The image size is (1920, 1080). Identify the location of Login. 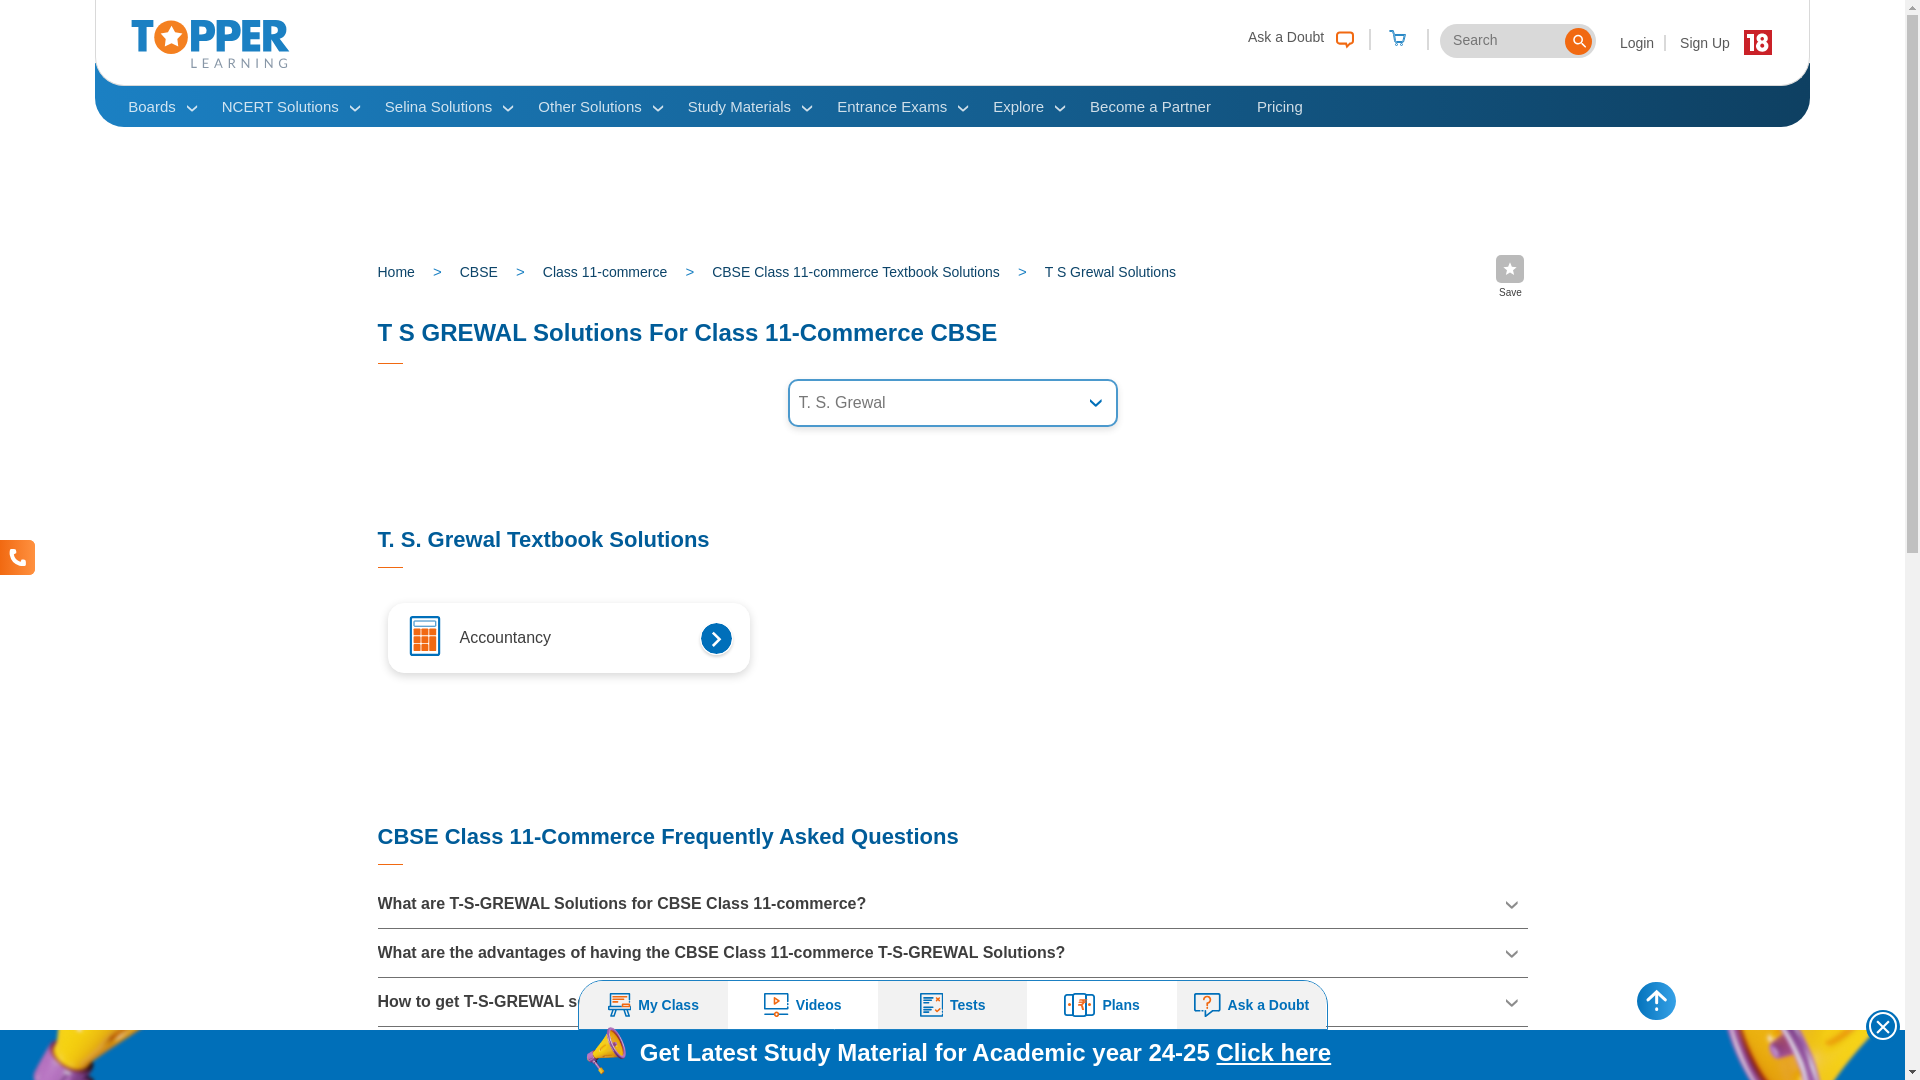
(1638, 42).